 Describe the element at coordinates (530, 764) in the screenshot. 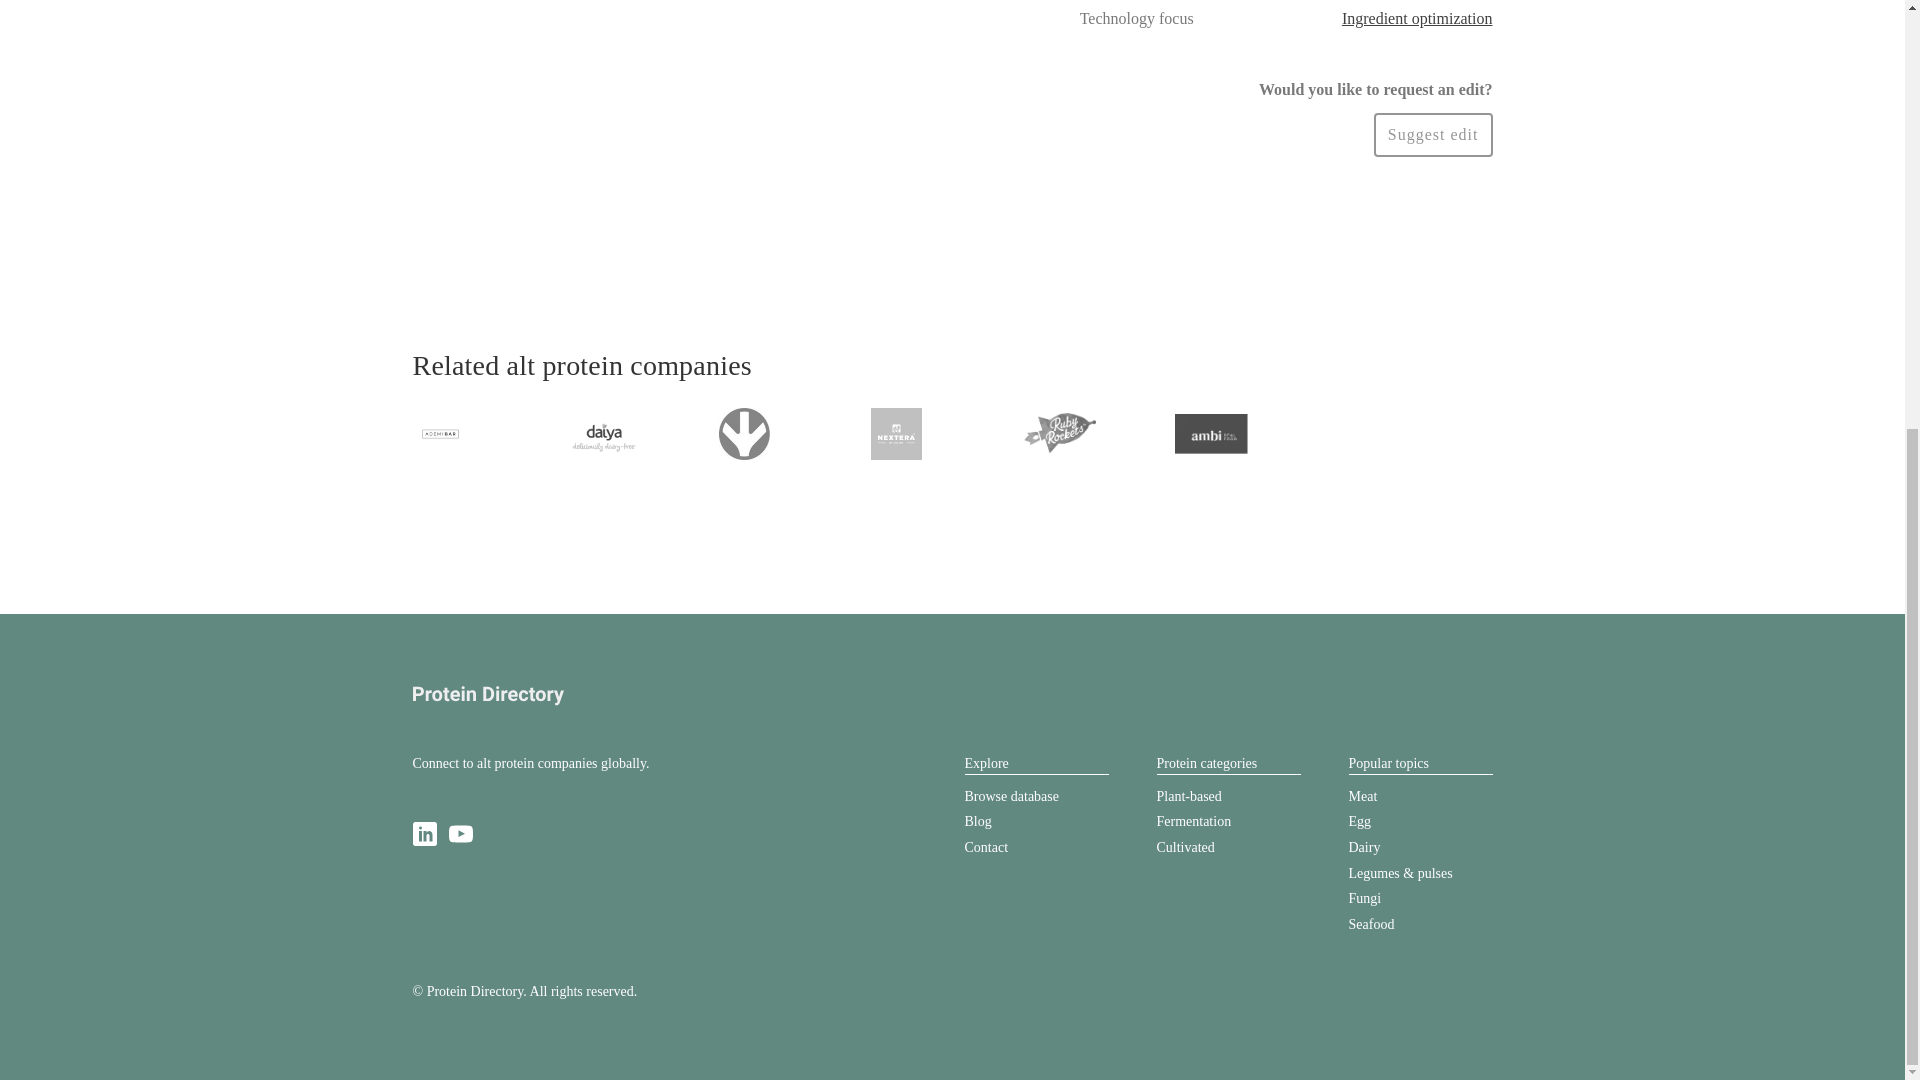

I see `Connect to alt protein companies globally.` at that location.